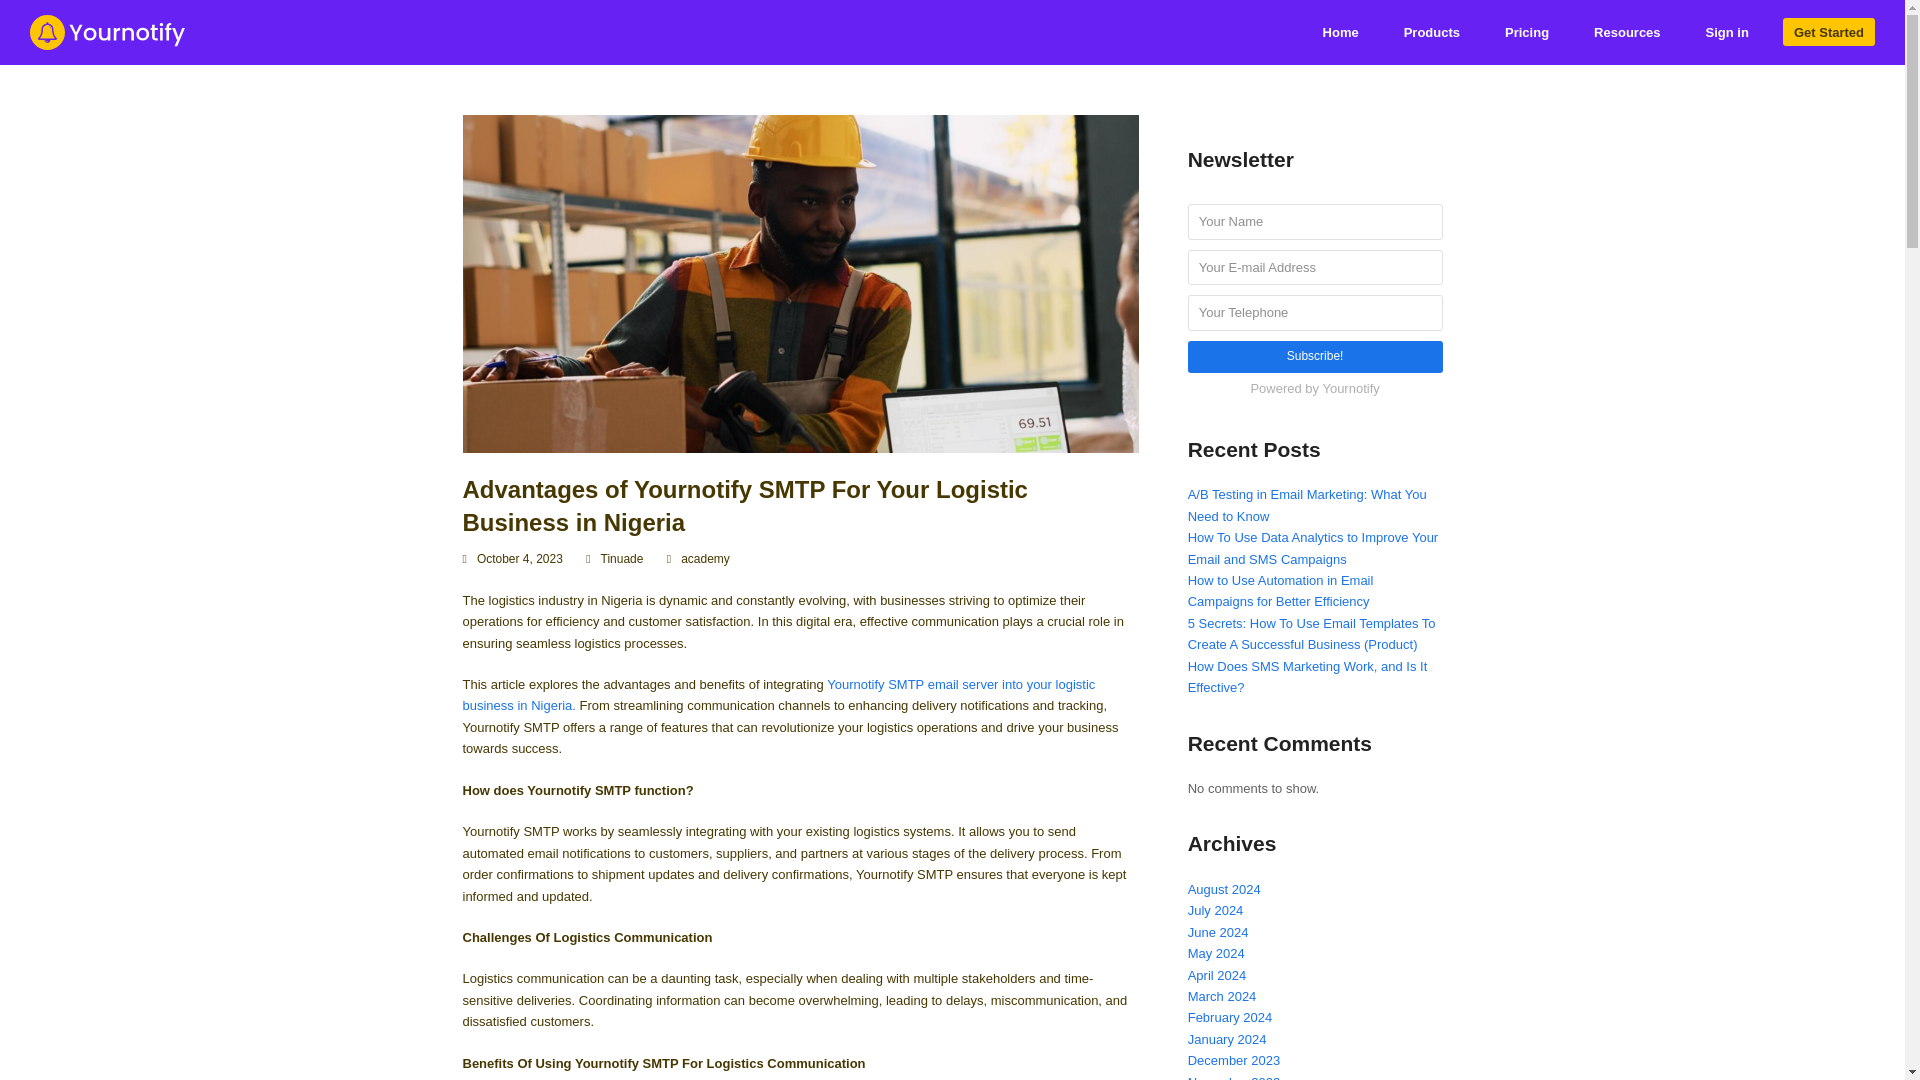  Describe the element at coordinates (1526, 32) in the screenshot. I see `Pricing` at that location.